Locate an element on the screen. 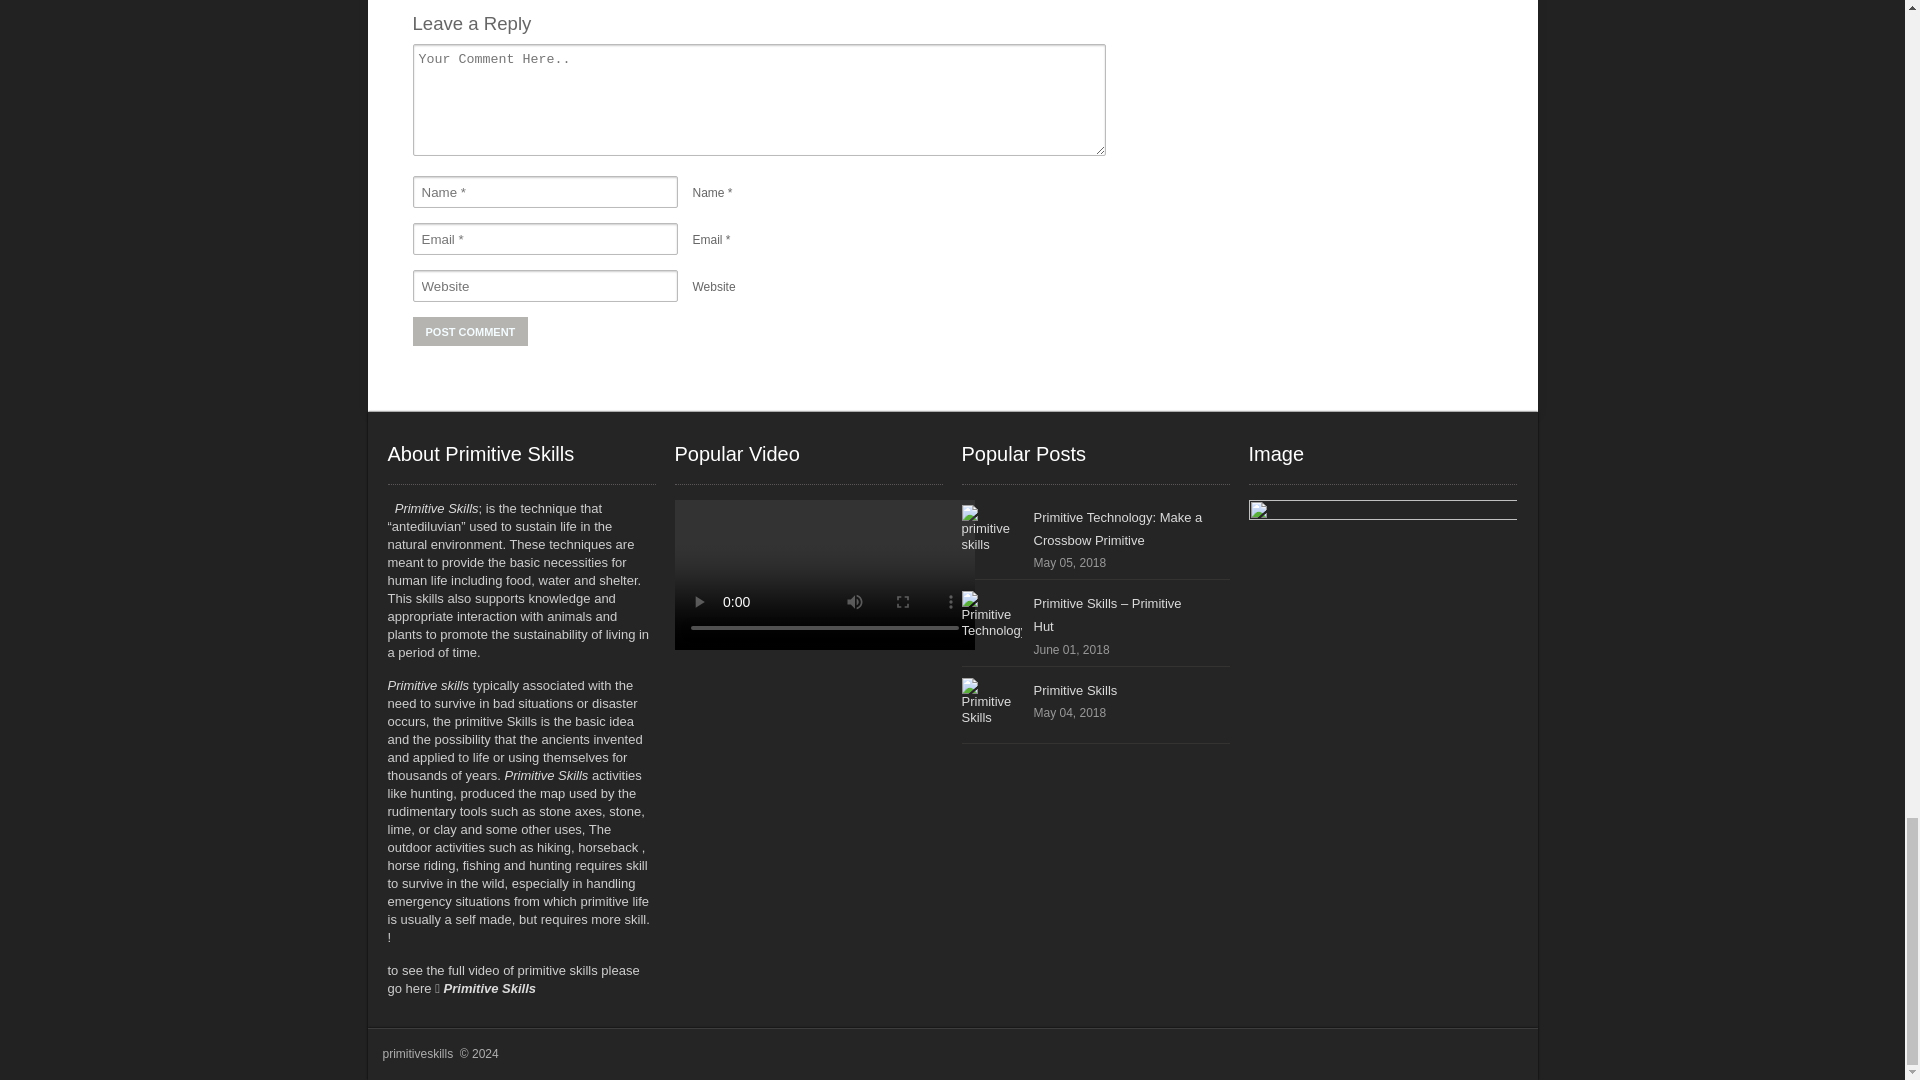 The width and height of the screenshot is (1920, 1080). Post Comment is located at coordinates (470, 331).